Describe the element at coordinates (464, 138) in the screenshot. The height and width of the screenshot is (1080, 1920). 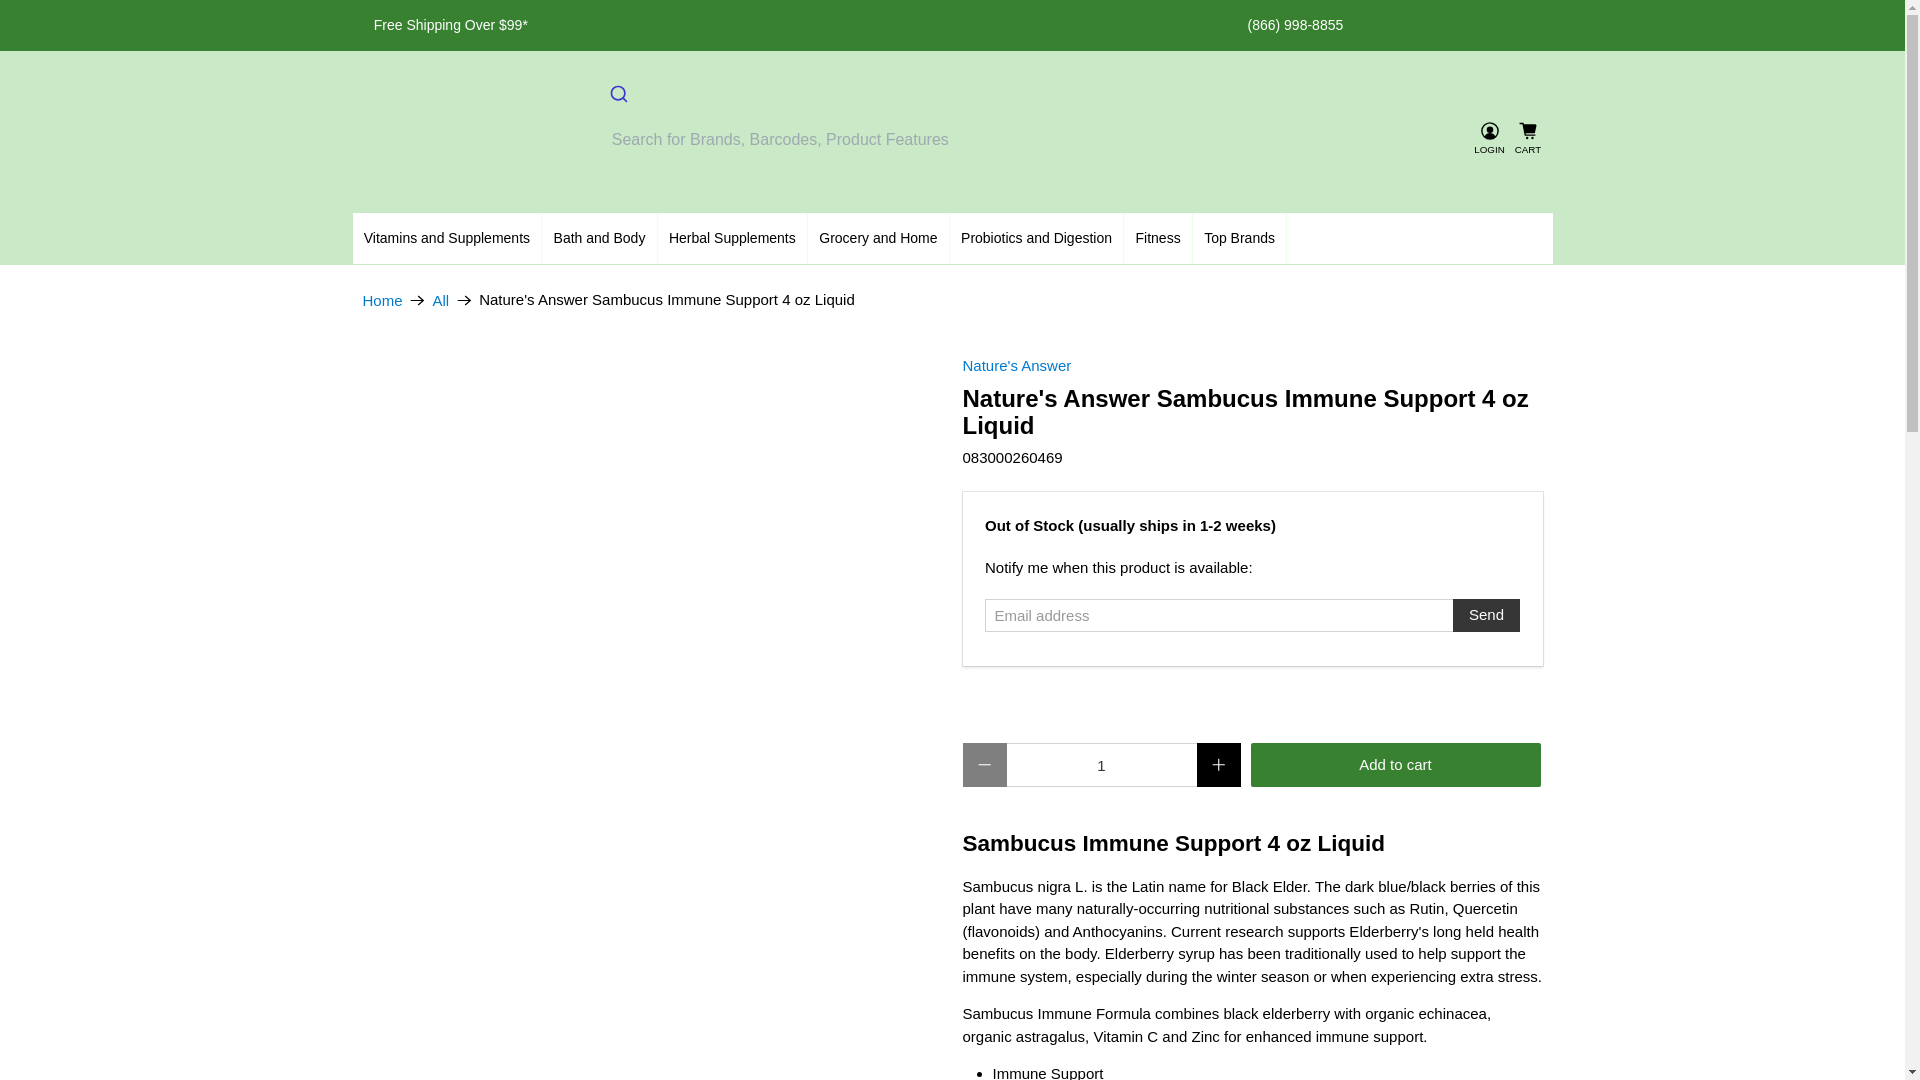
I see `VitaminLife` at that location.